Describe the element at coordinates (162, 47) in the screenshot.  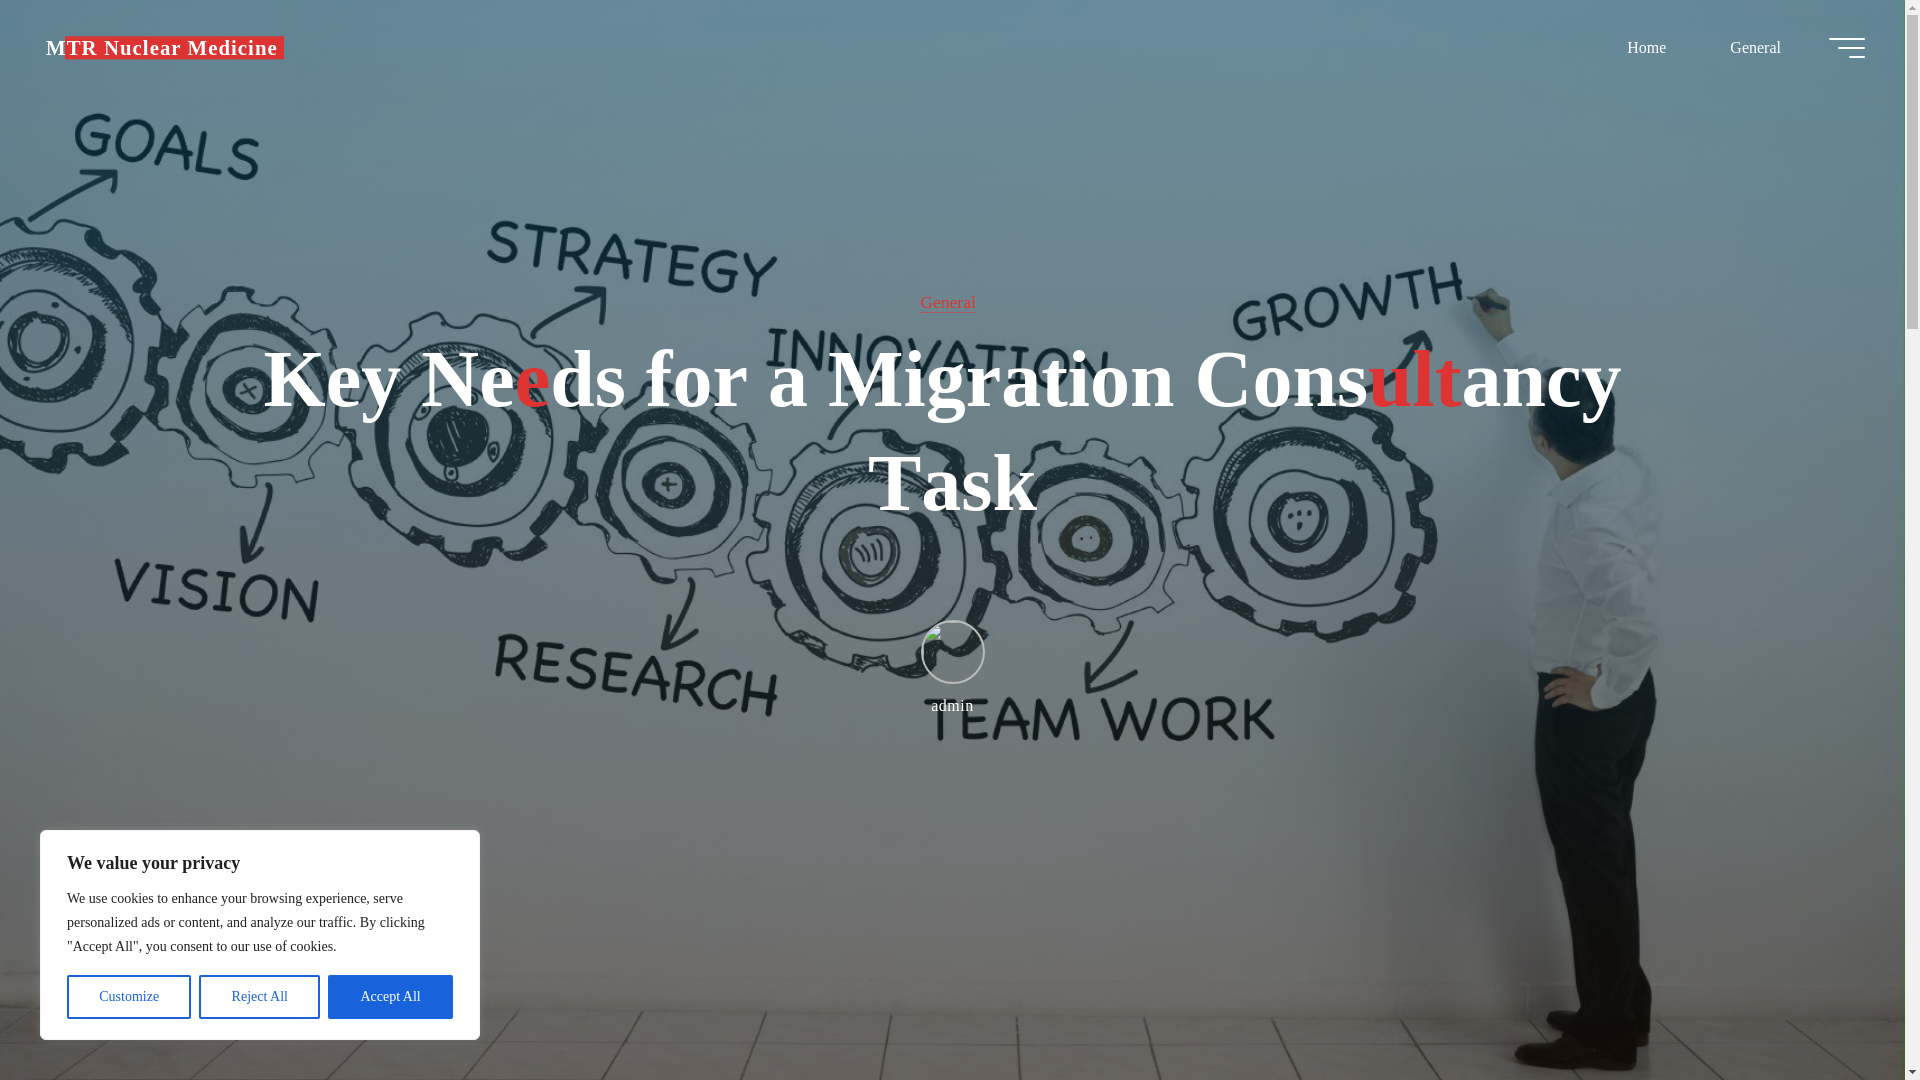
I see `MTR Nuclear Medicine` at that location.